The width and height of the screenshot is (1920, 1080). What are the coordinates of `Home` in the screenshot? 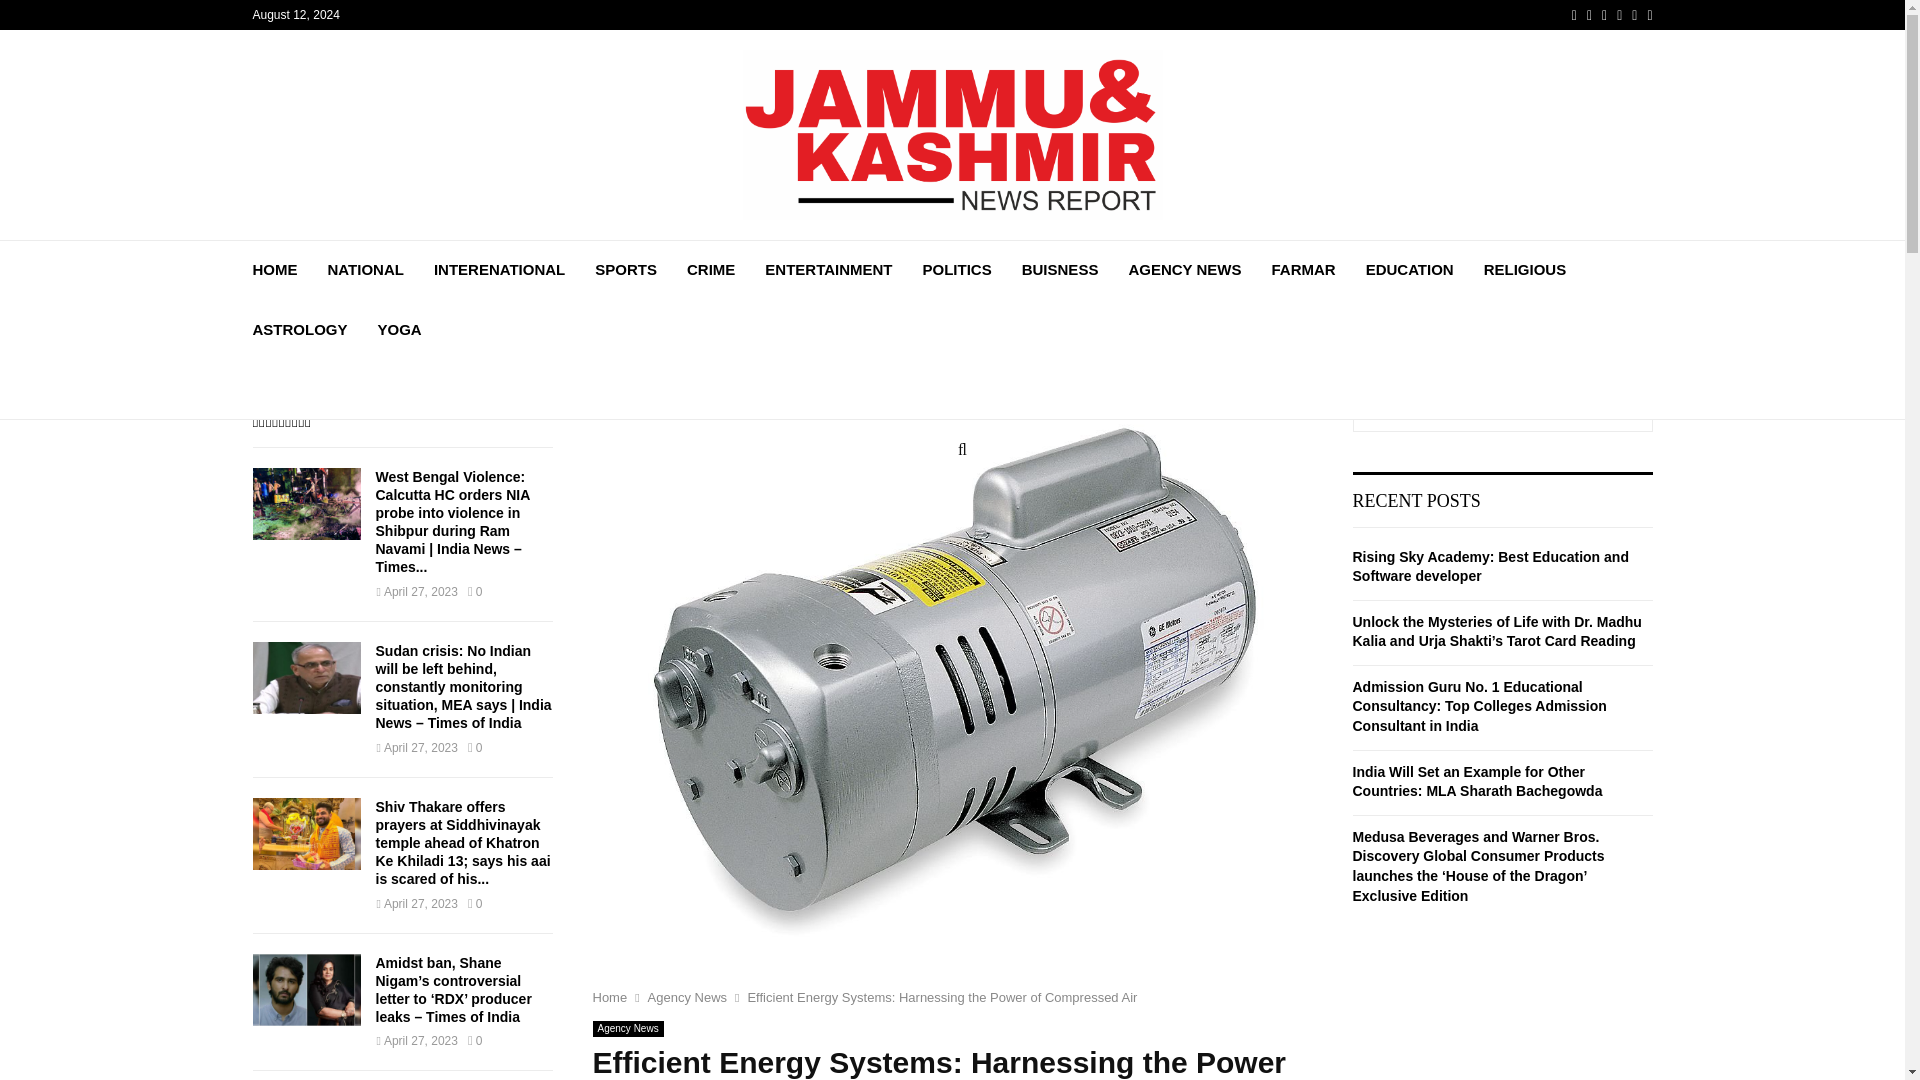 It's located at (609, 998).